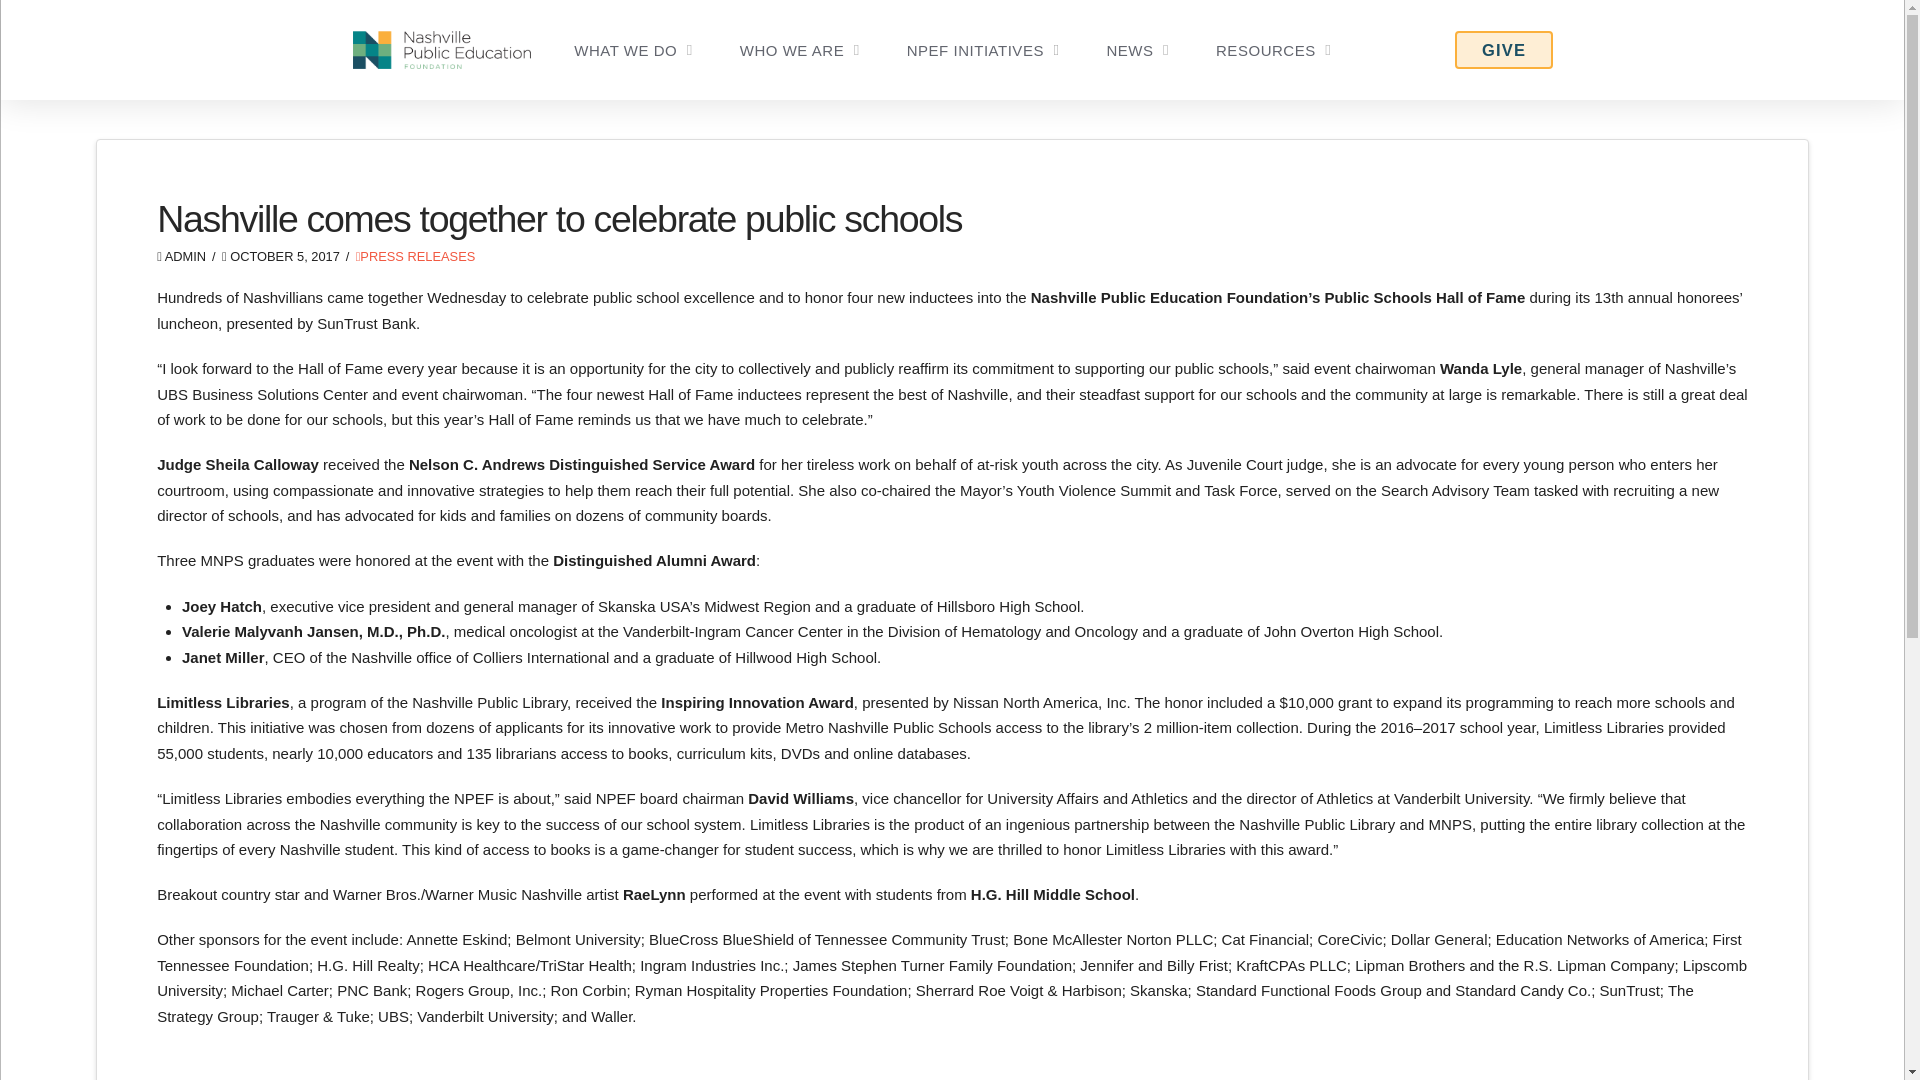 Image resolution: width=1920 pixels, height=1080 pixels. I want to click on NEWS, so click(1137, 50).